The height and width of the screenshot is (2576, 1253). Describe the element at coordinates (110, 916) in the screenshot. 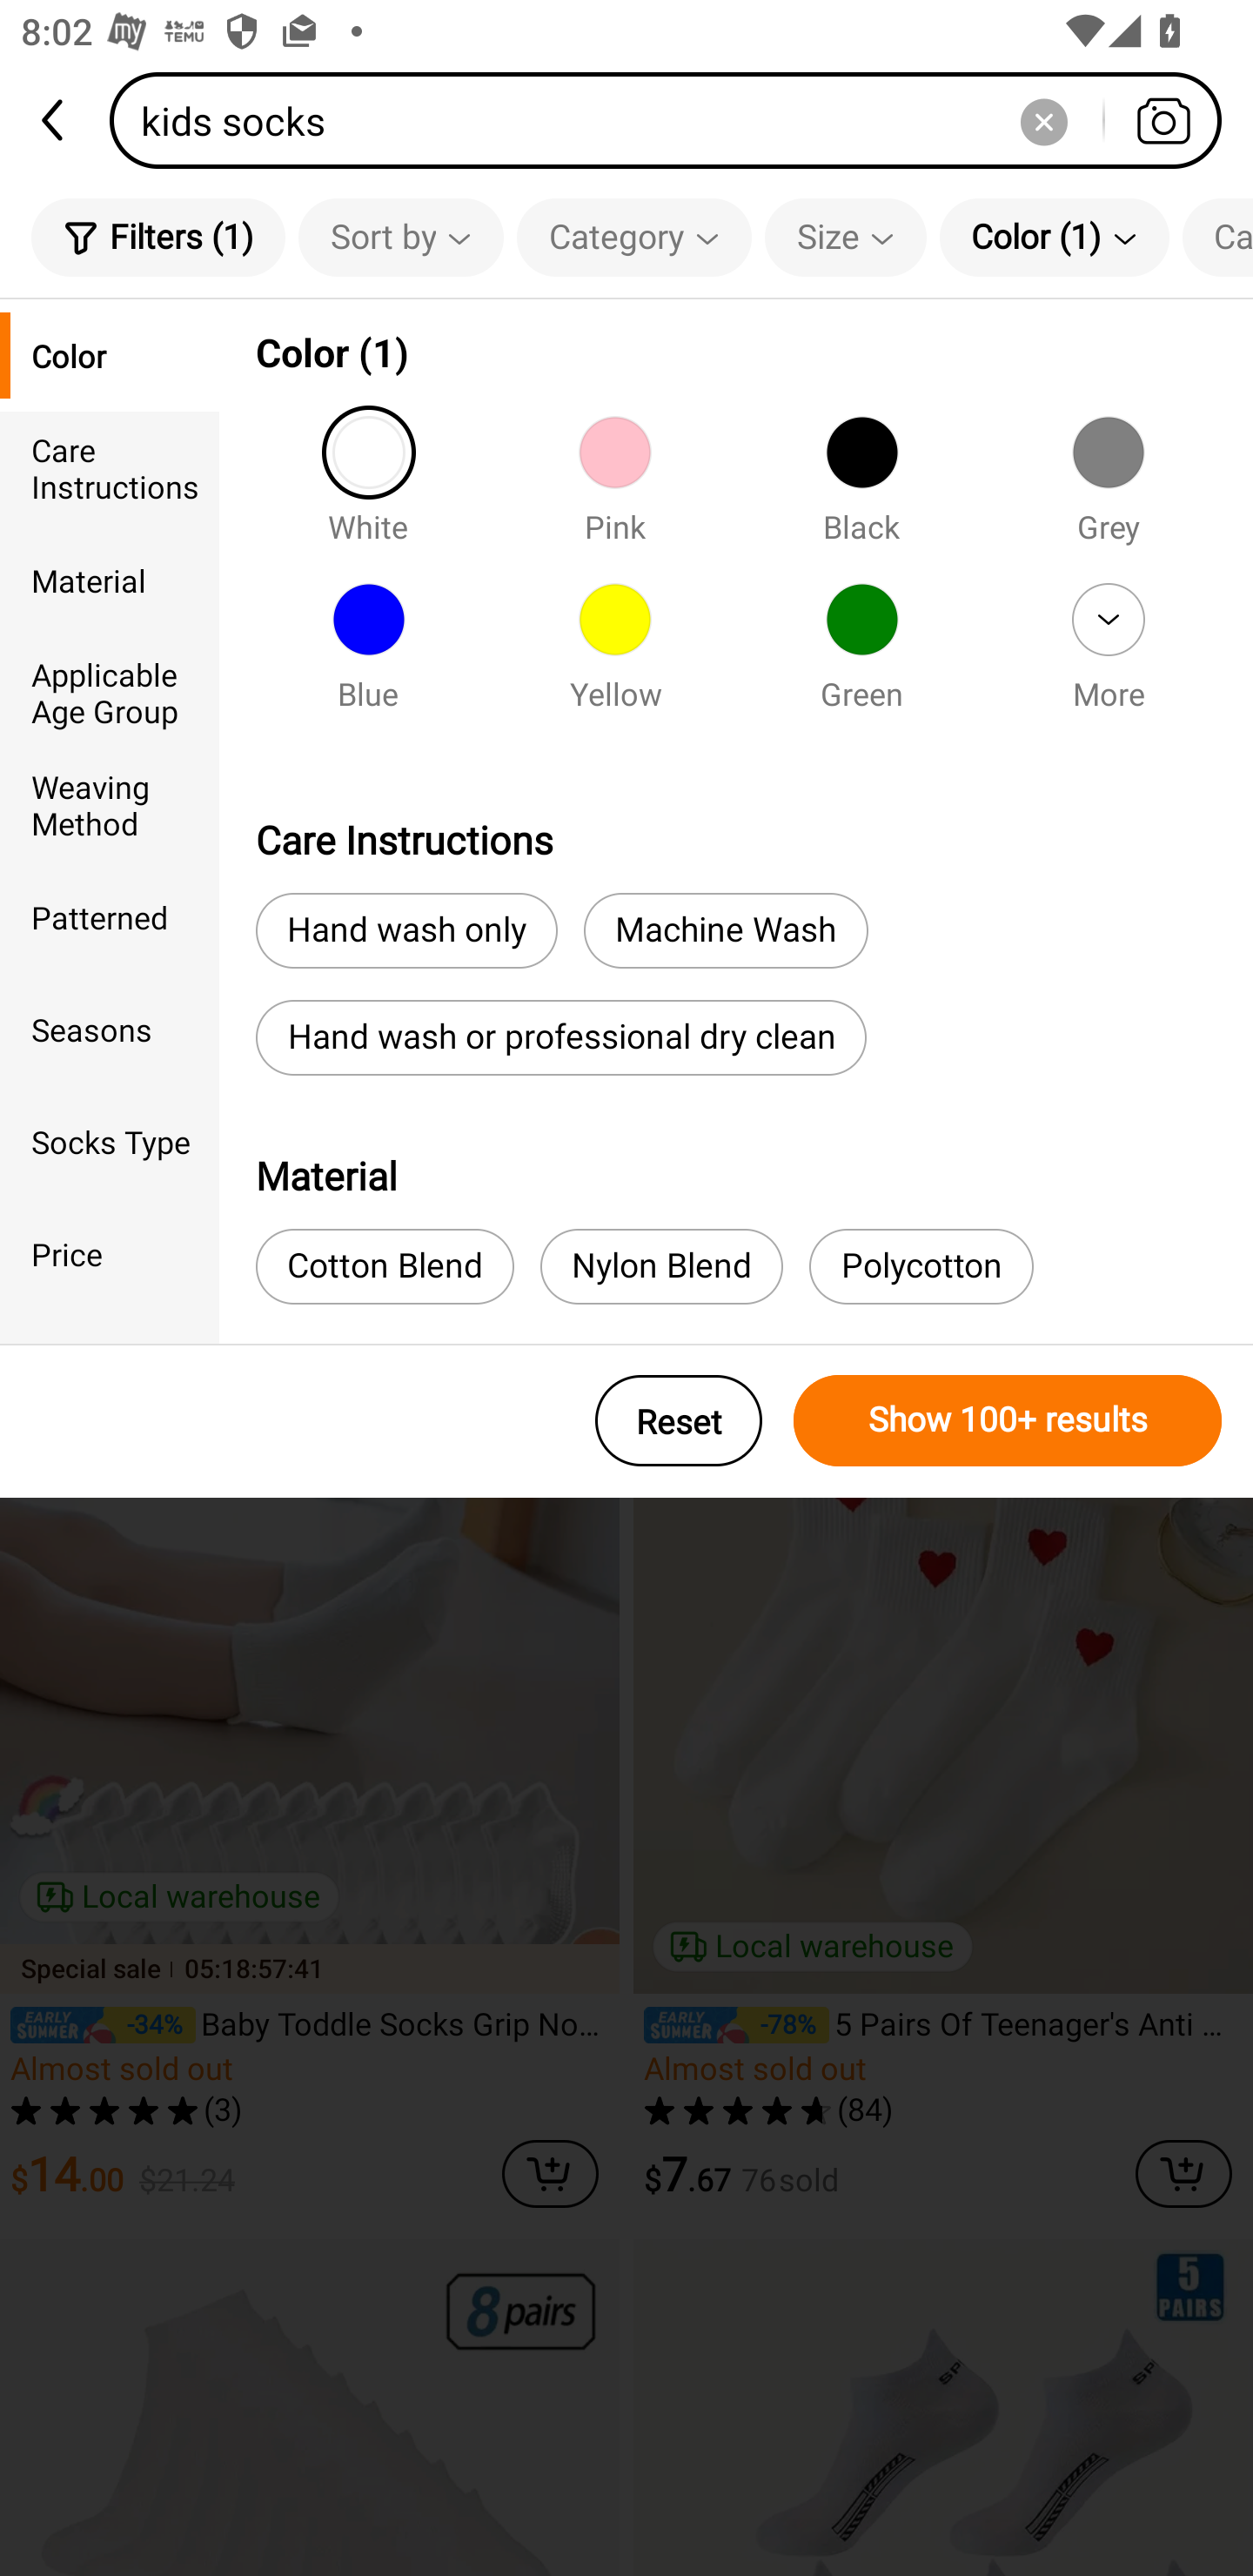

I see `Patterned` at that location.